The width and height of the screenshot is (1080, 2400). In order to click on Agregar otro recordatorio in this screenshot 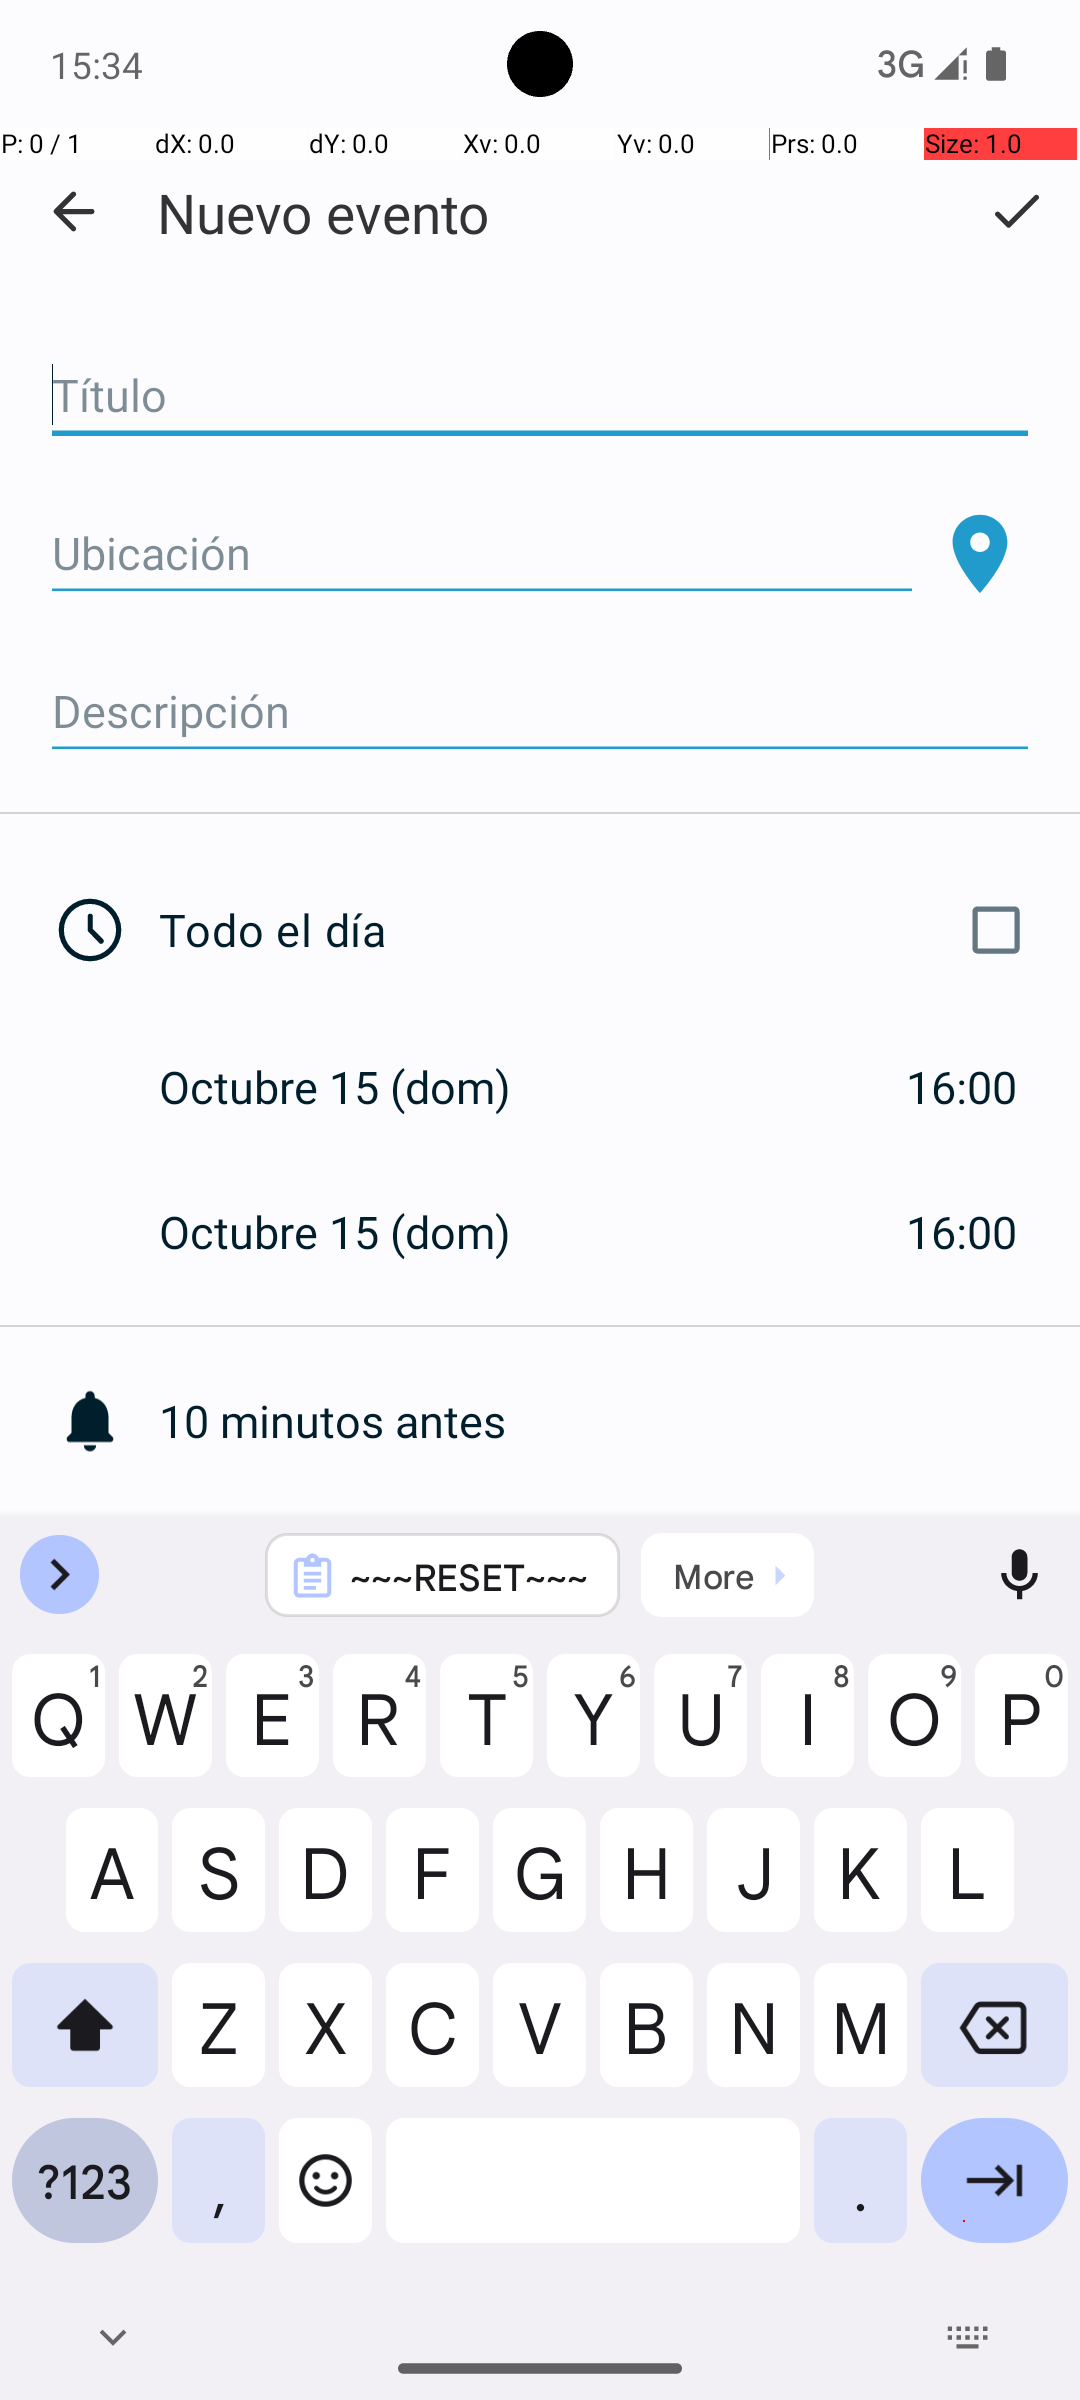, I will do `click(620, 1566)`.